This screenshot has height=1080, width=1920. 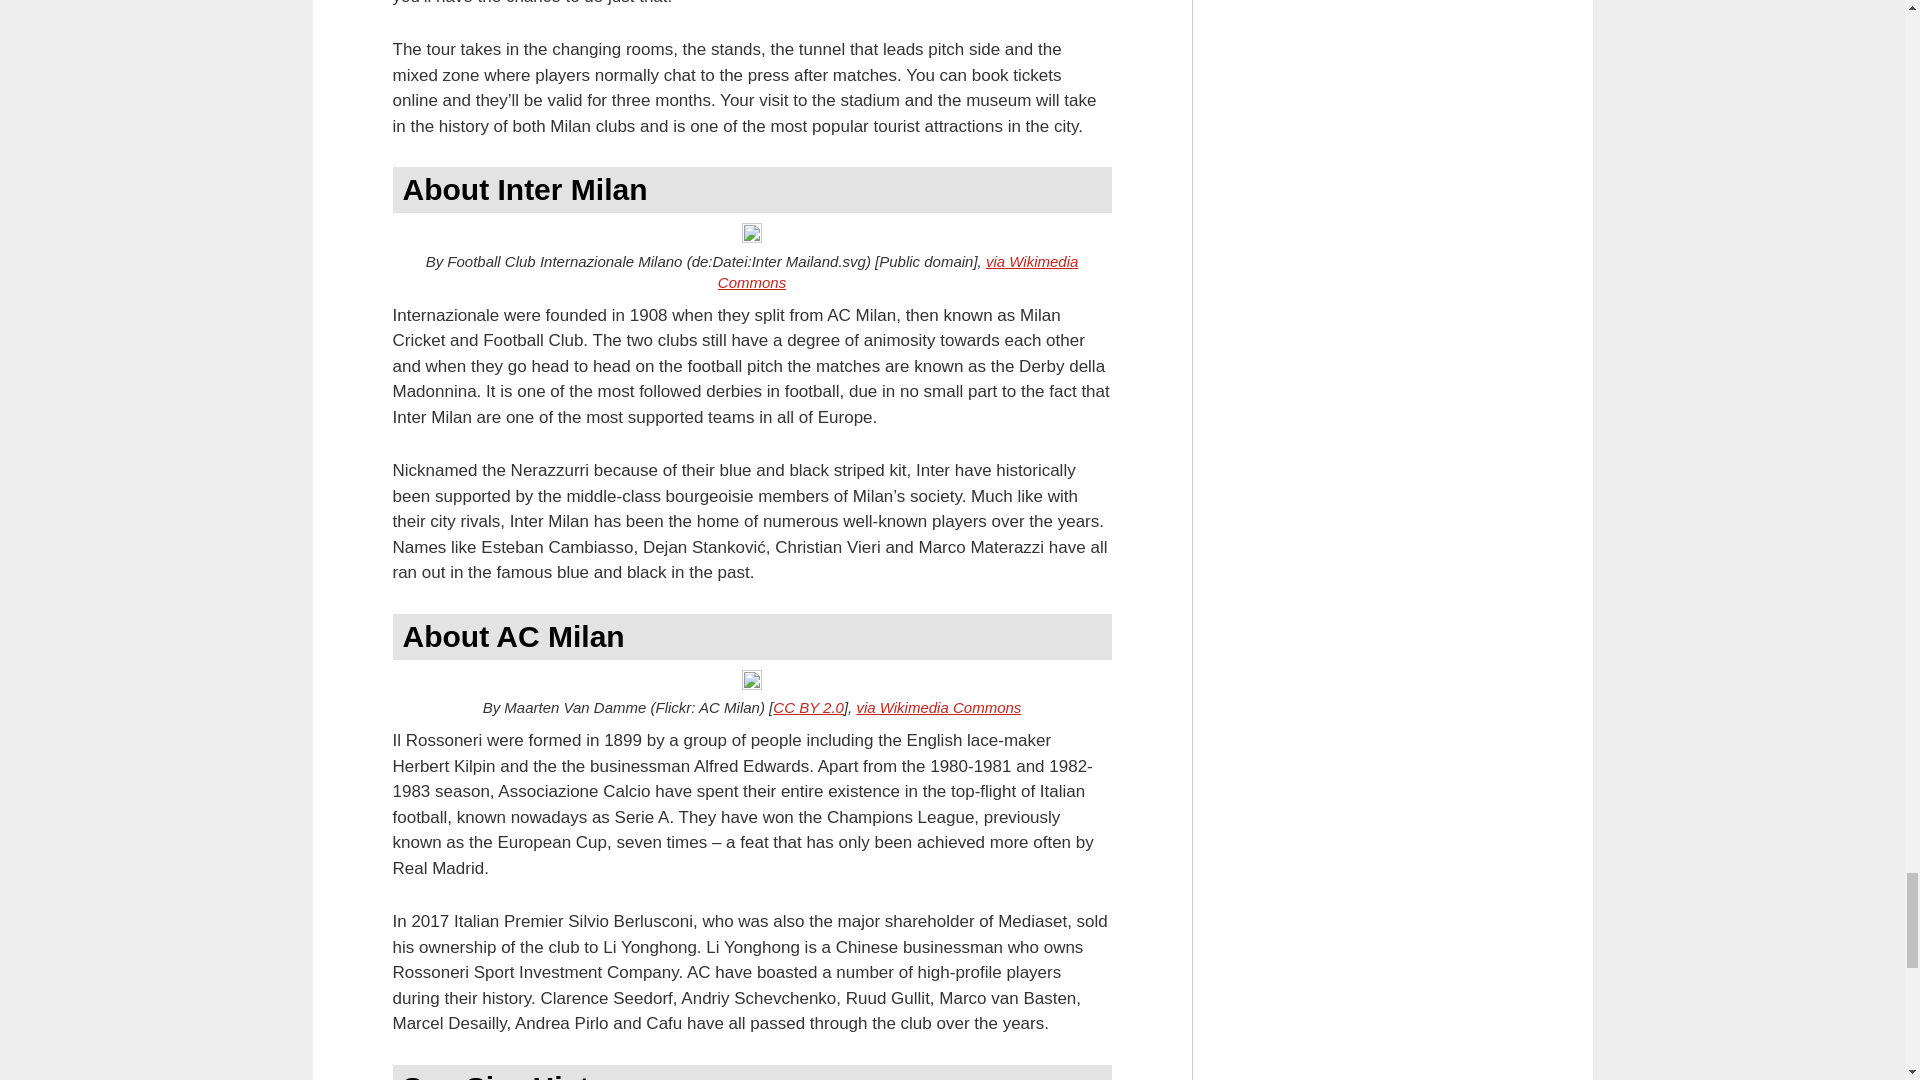 What do you see at coordinates (808, 707) in the screenshot?
I see `CC BY 2.0` at bounding box center [808, 707].